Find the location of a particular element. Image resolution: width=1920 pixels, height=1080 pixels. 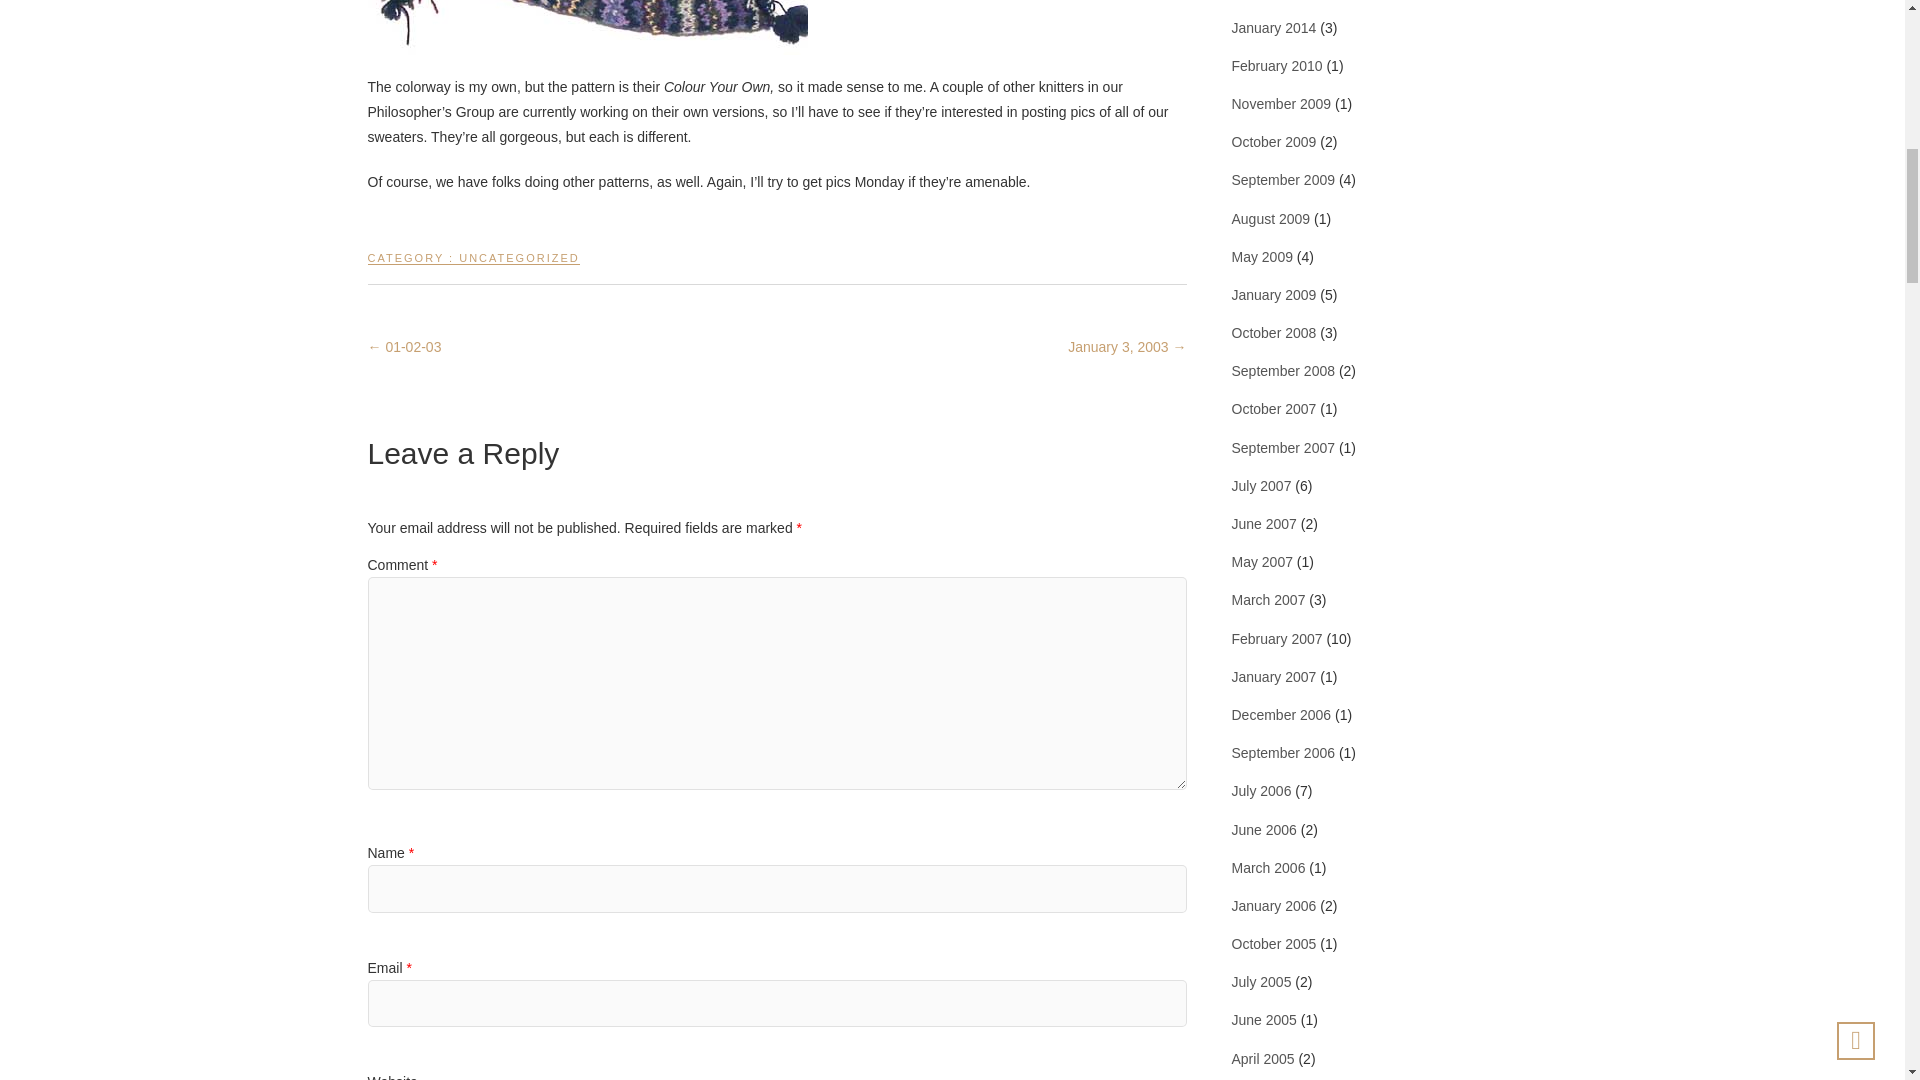

February 2010 is located at coordinates (1277, 66).